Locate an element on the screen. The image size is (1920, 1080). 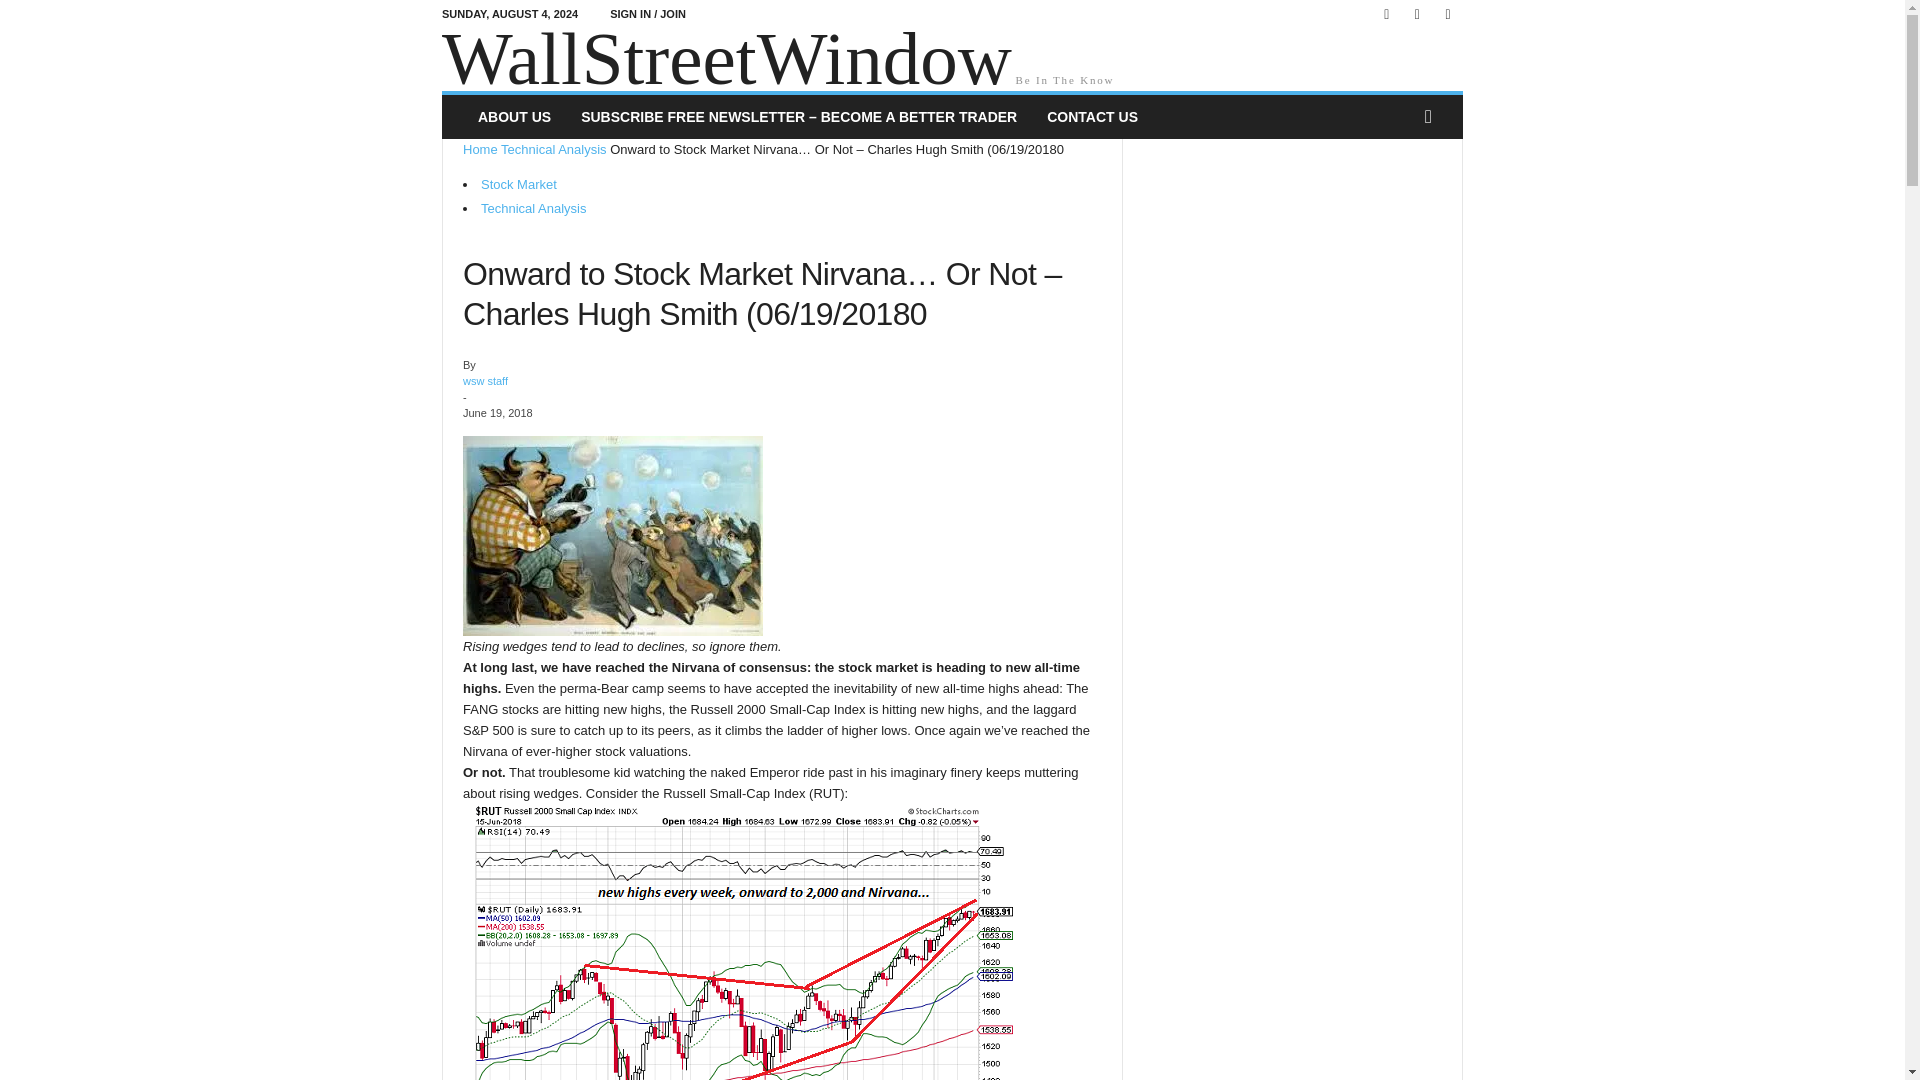
WallStreetWindow Be In The Know is located at coordinates (952, 60).